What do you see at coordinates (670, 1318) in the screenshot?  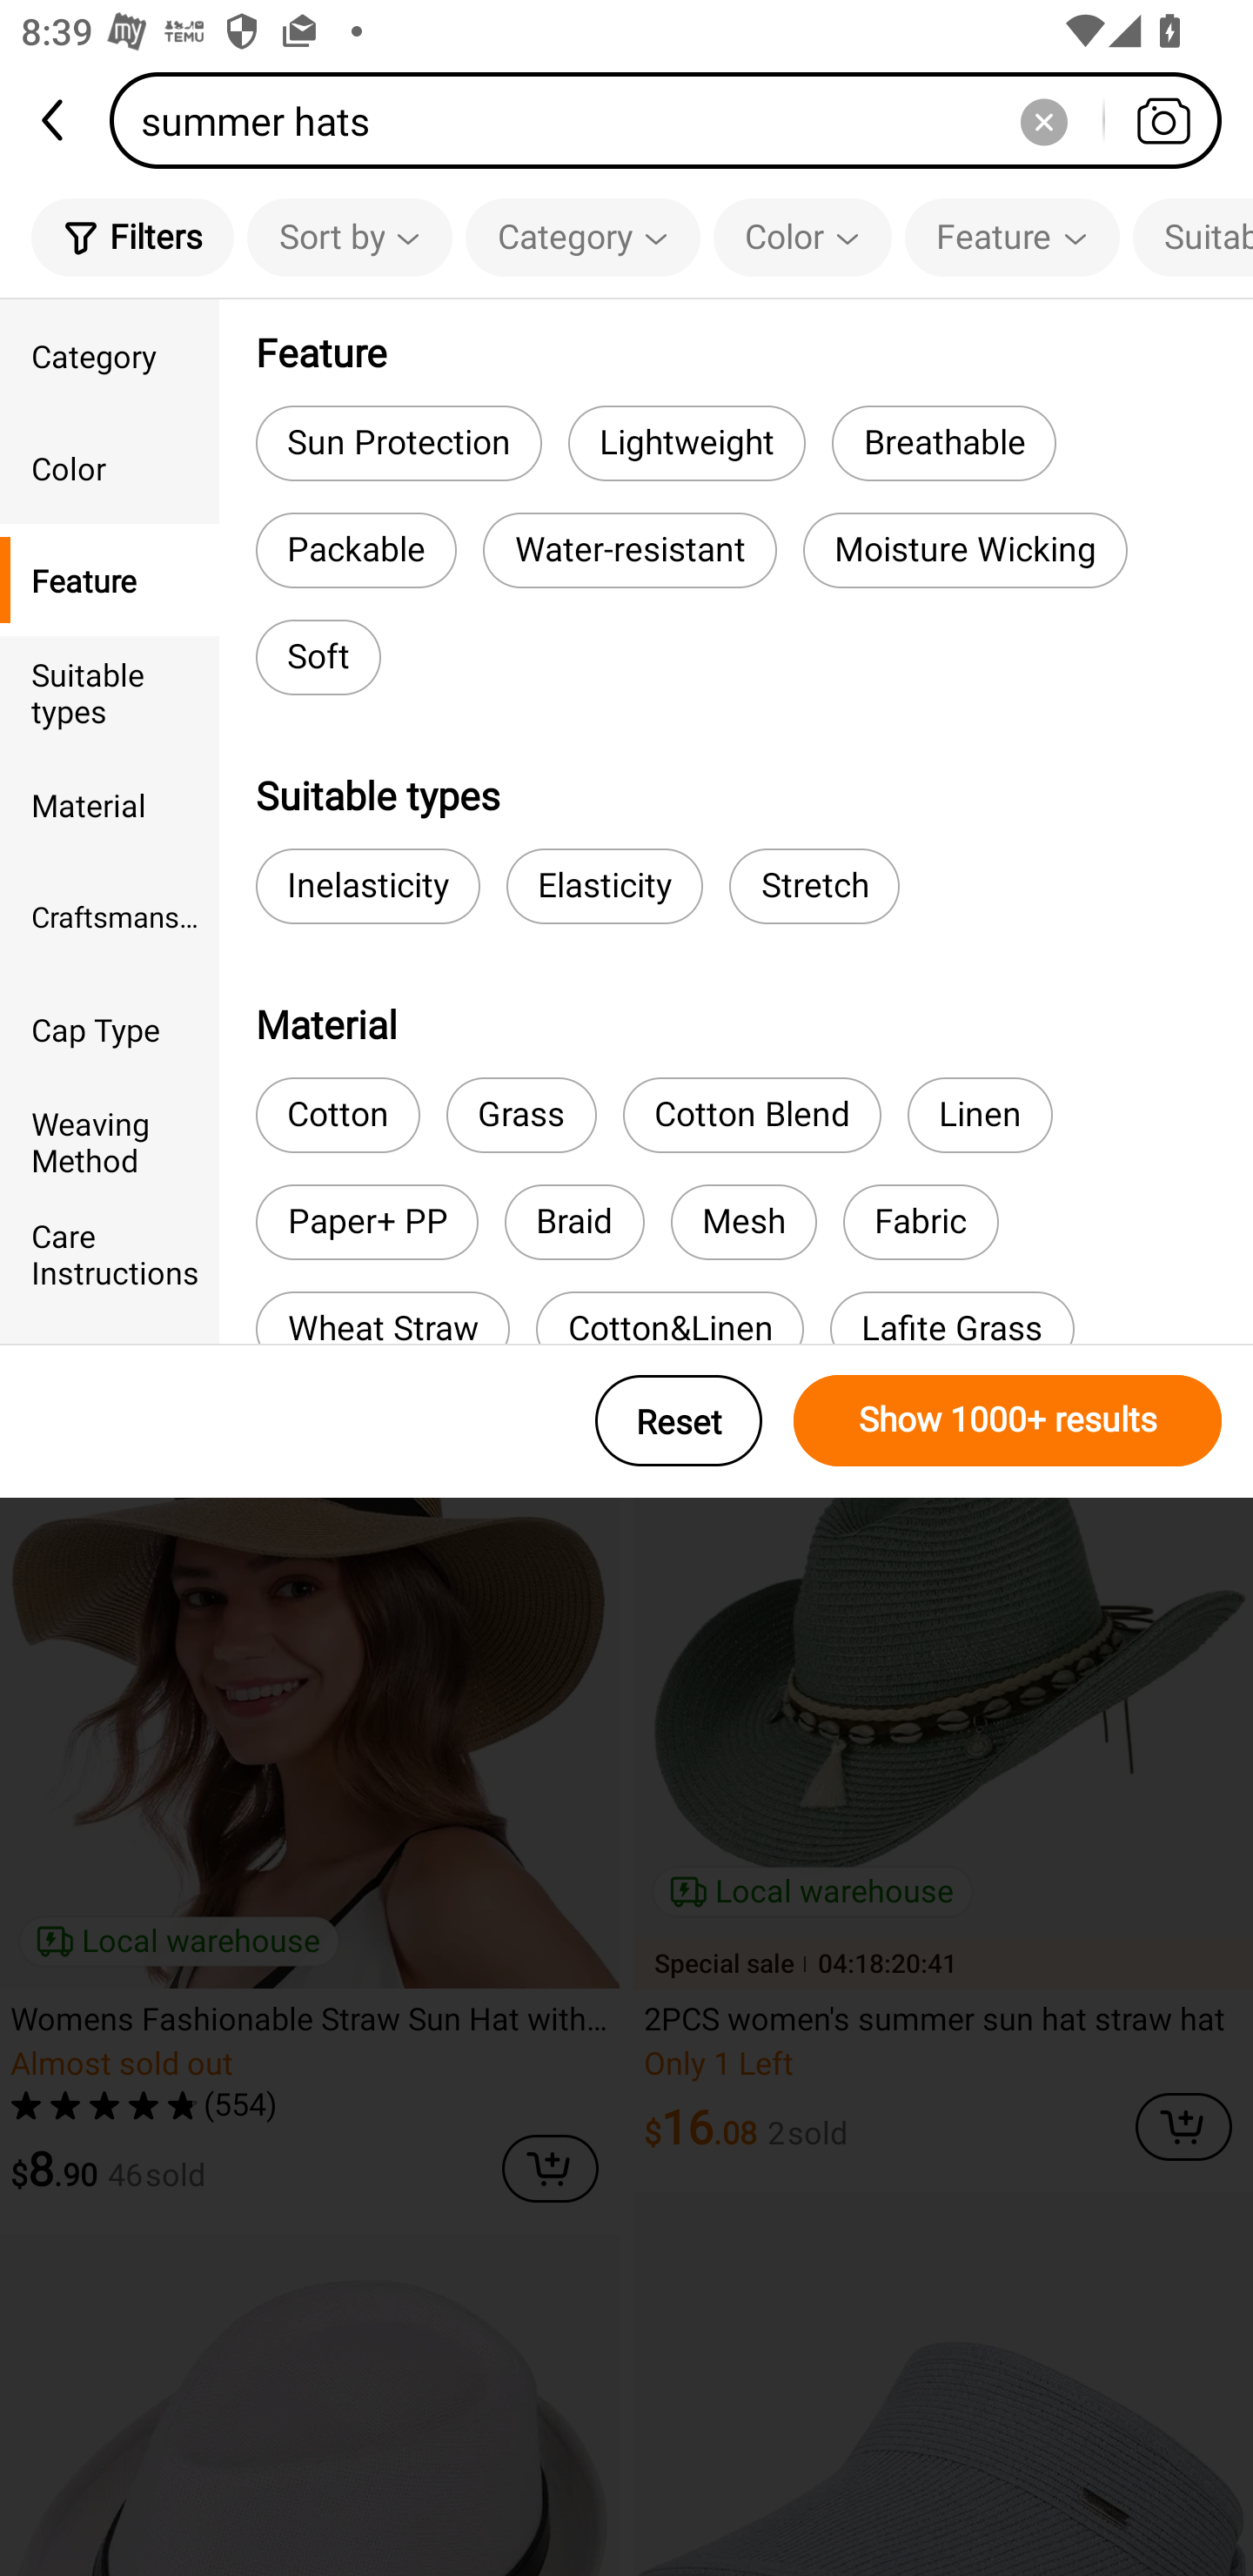 I see `Cotton&Linen` at bounding box center [670, 1318].